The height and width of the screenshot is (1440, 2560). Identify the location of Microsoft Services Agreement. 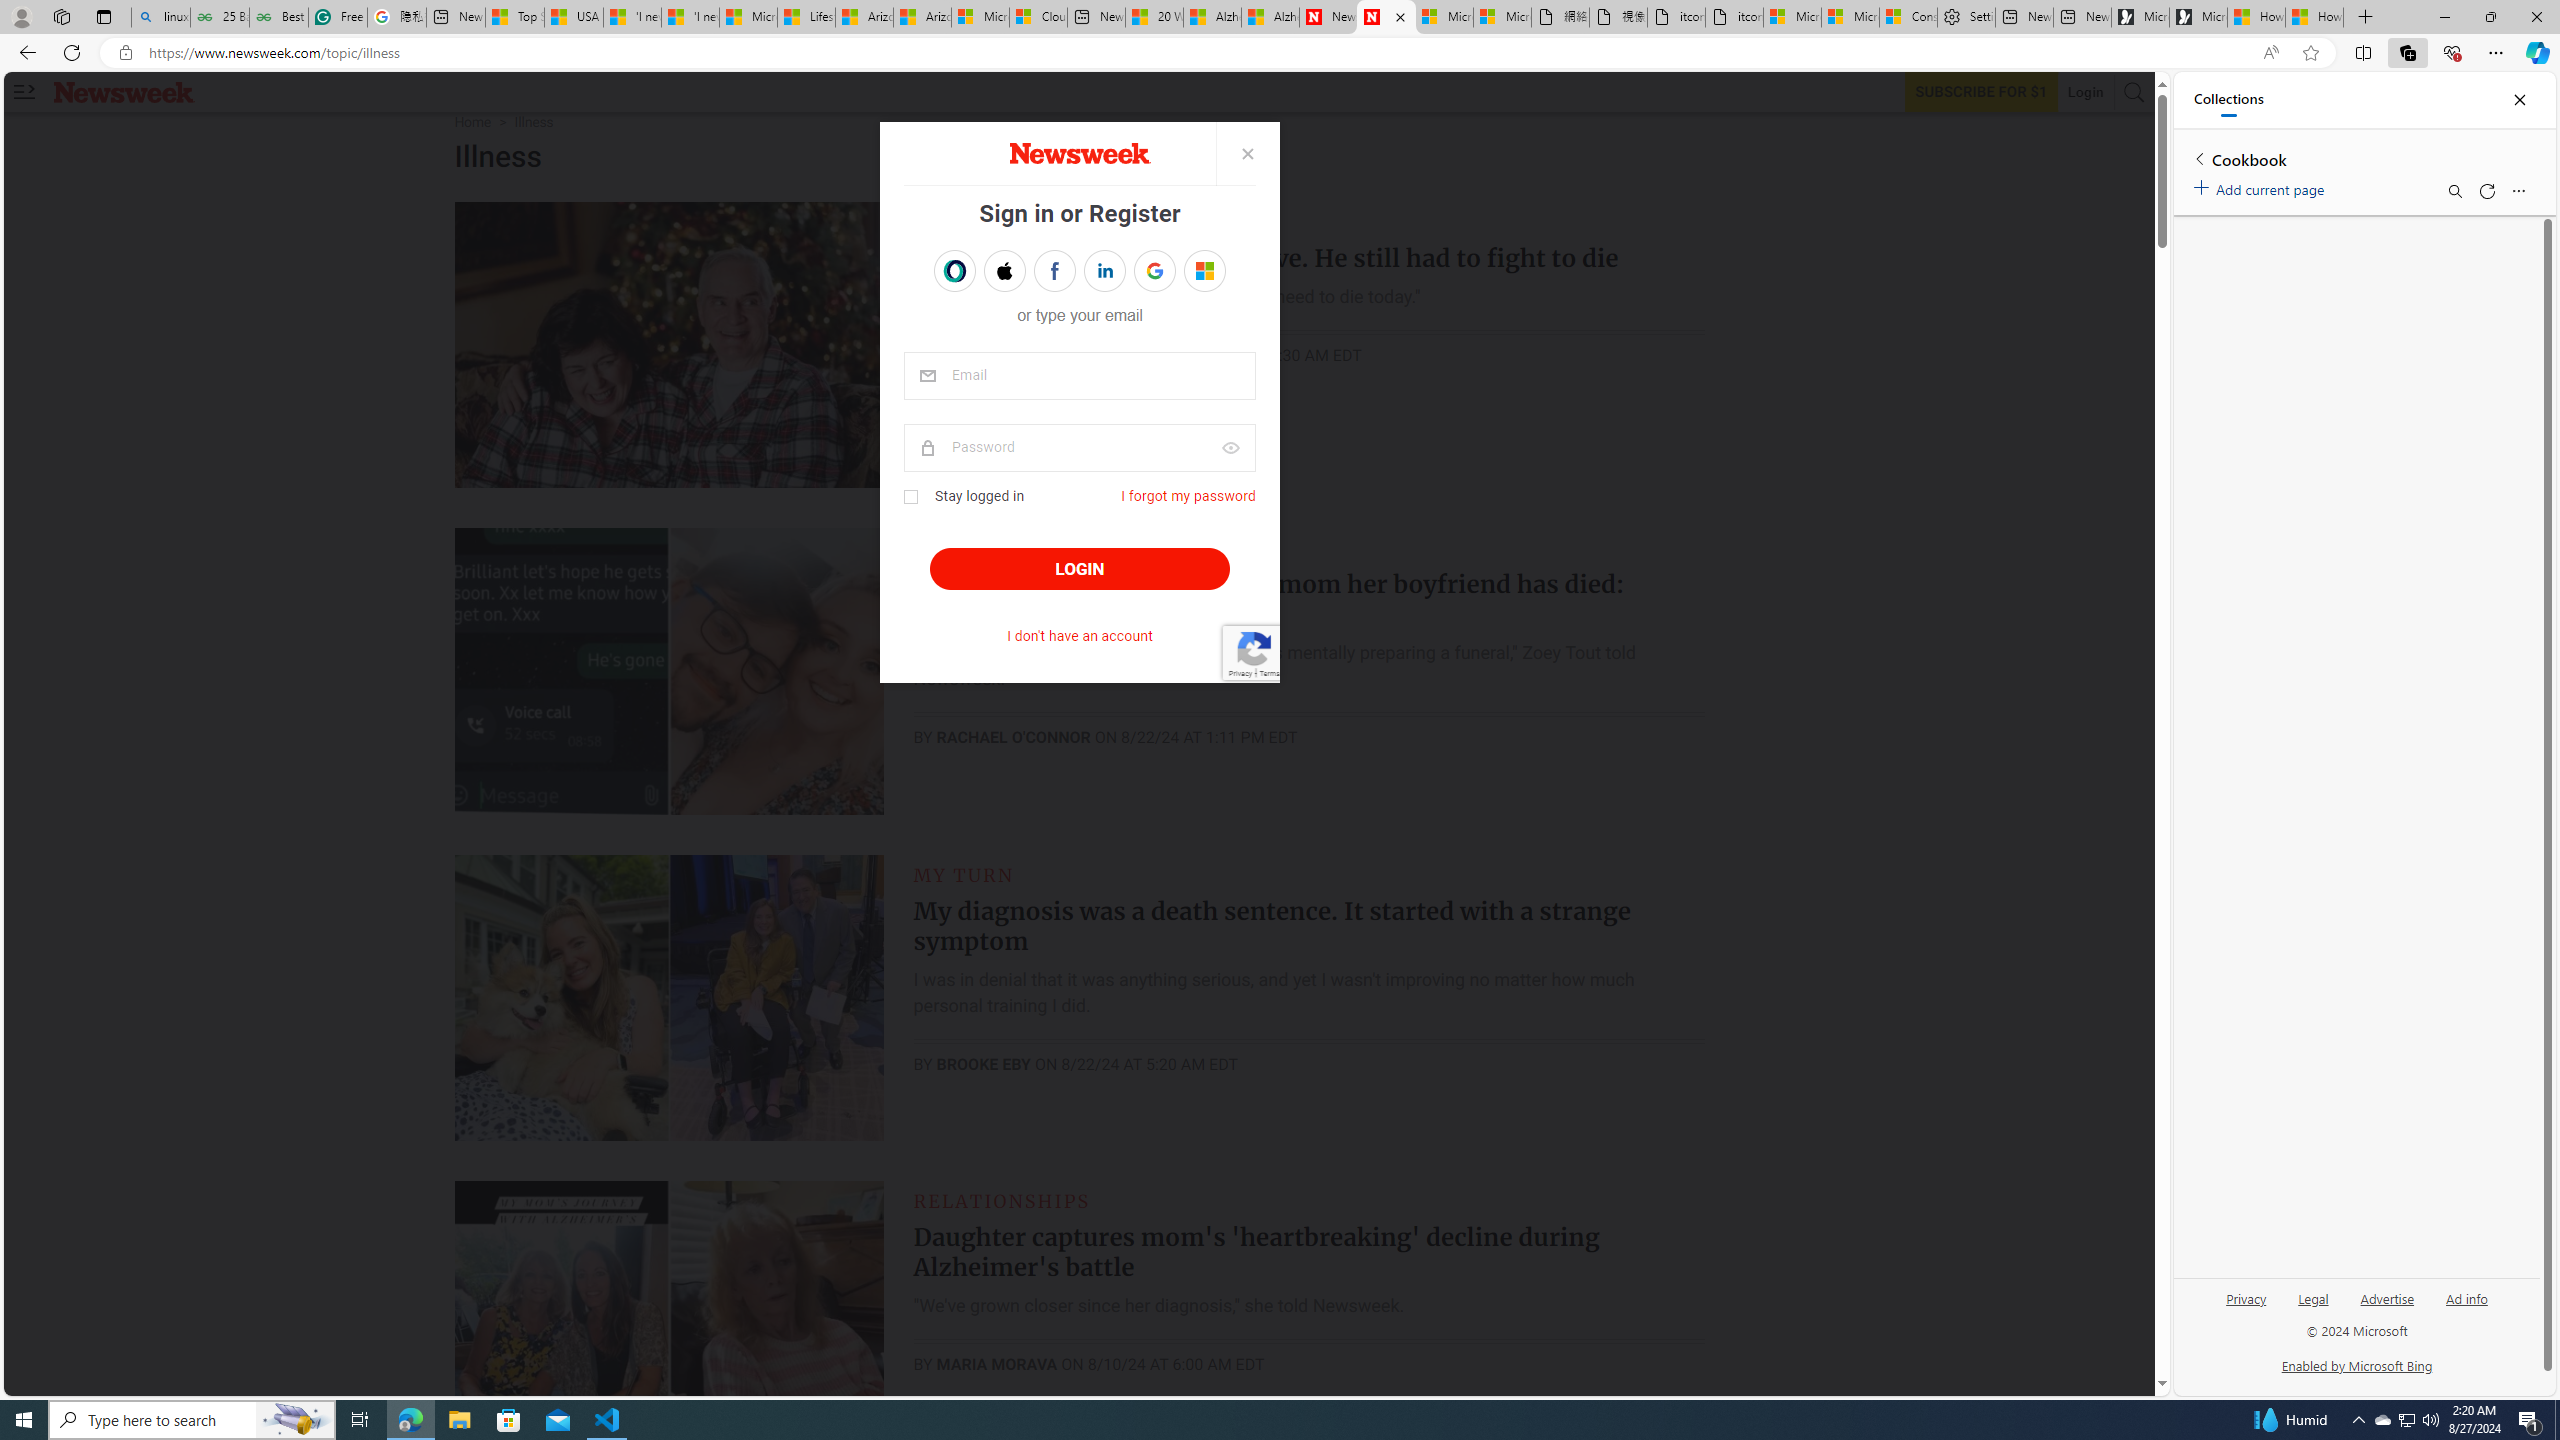
(980, 17).